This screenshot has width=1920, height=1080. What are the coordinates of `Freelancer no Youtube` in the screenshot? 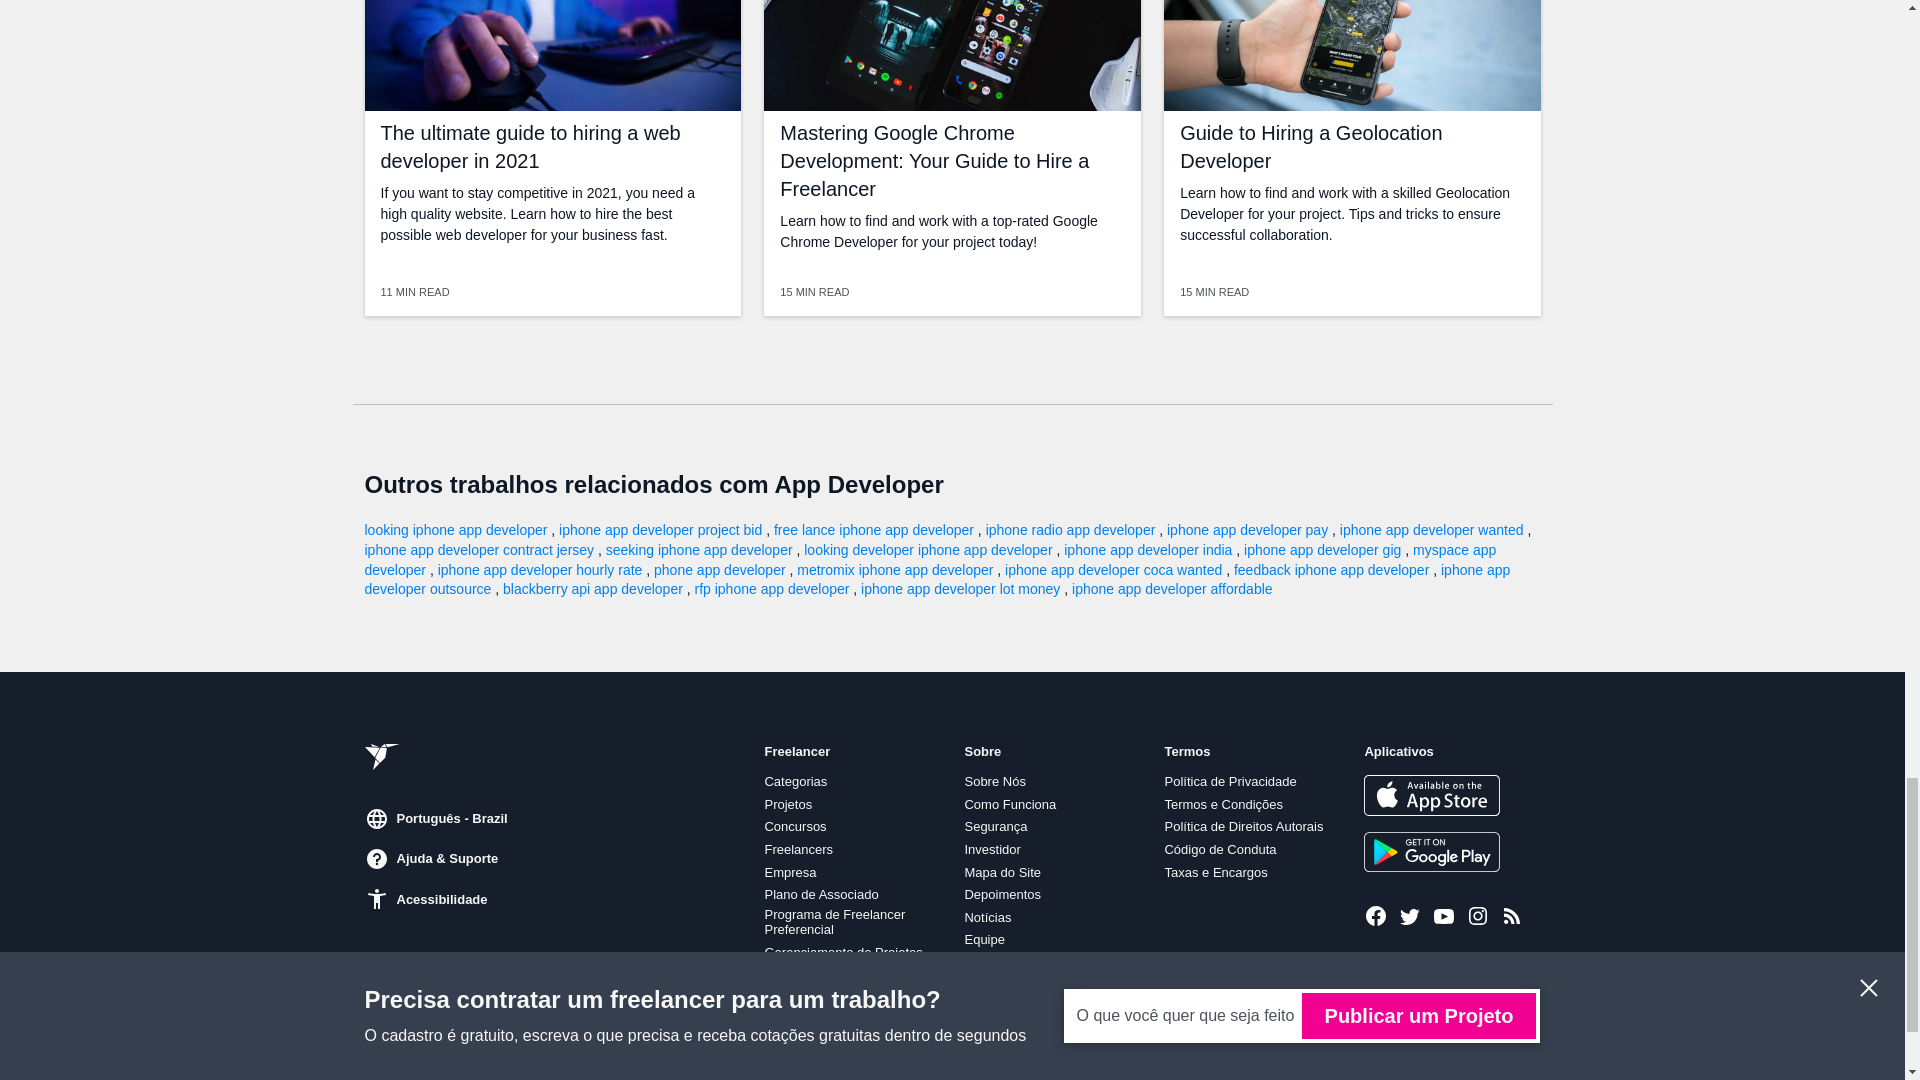 It's located at (1444, 915).